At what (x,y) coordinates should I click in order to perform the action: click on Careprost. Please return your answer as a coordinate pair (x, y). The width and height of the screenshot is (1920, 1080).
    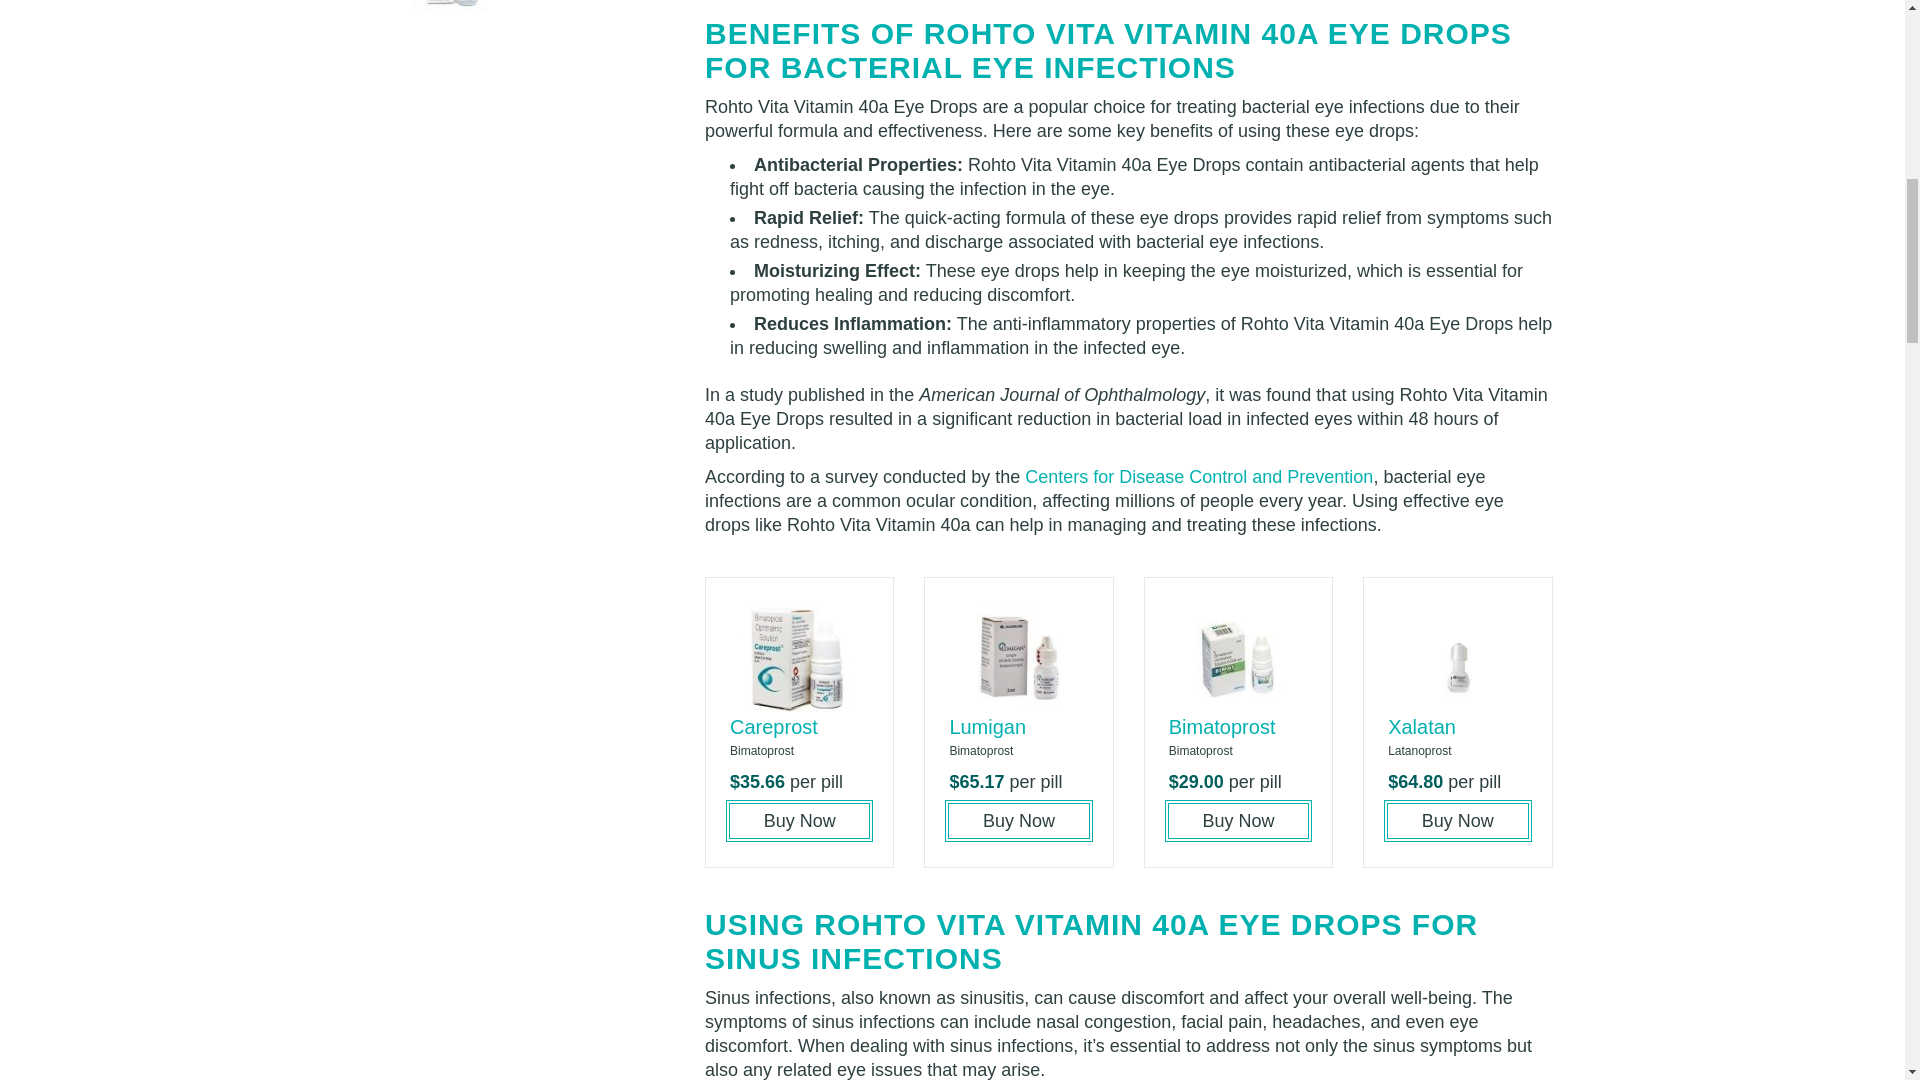
    Looking at the image, I should click on (773, 726).